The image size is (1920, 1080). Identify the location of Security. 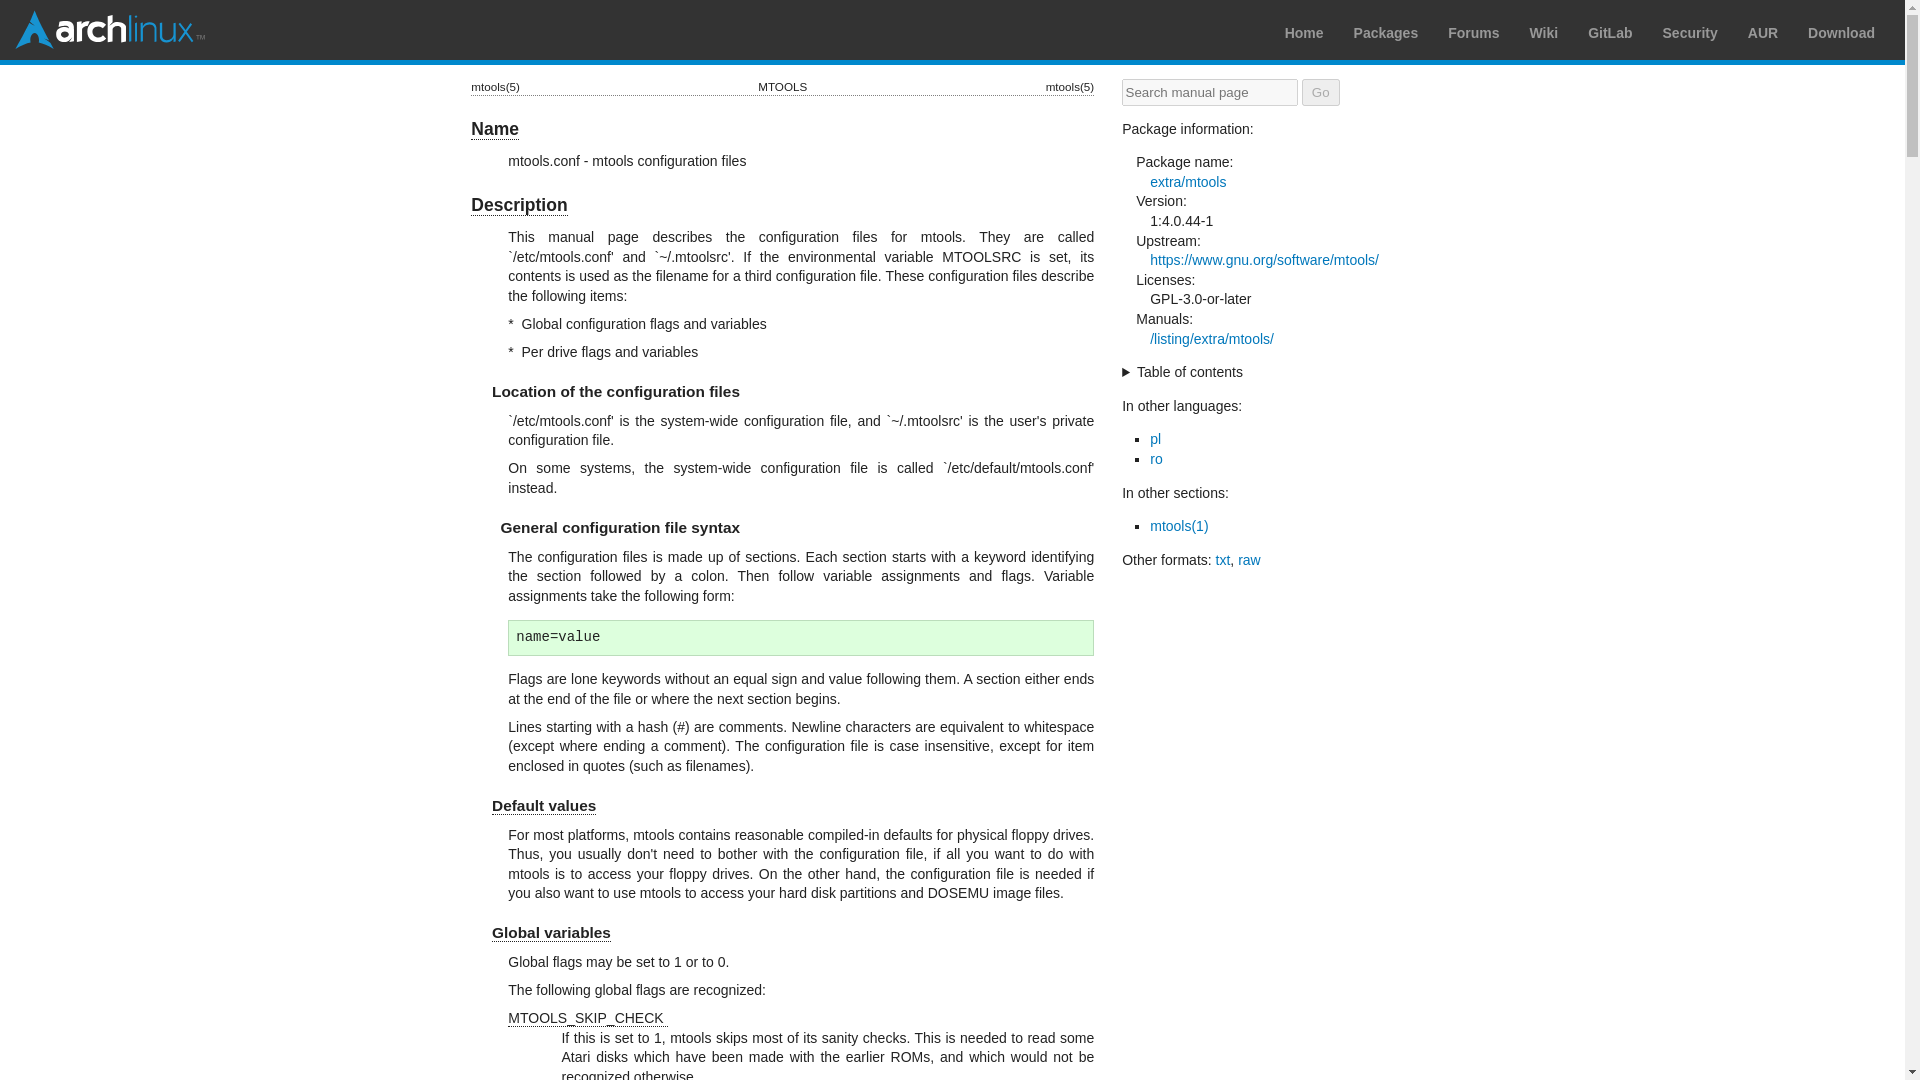
(1690, 32).